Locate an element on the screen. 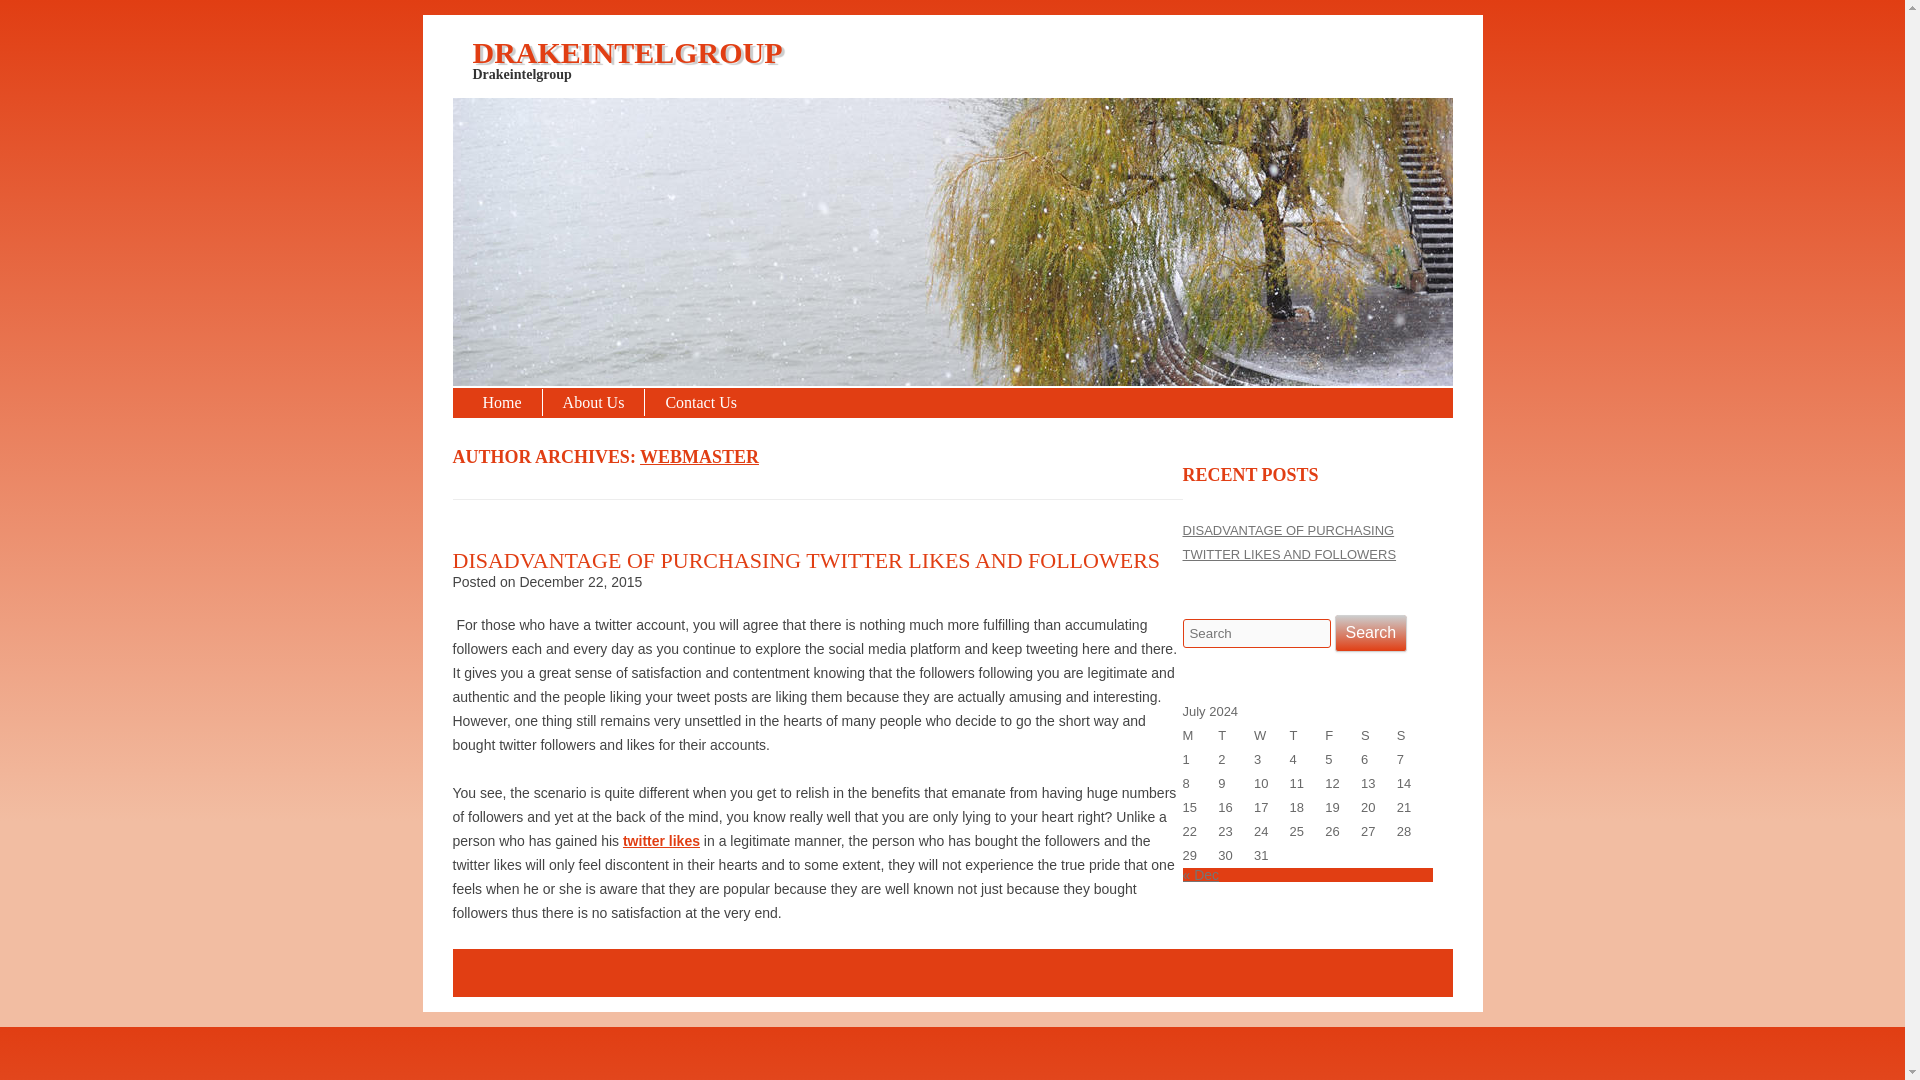 This screenshot has height=1080, width=1920. DISADVANTAGE OF PURCHASING TWITTER LIKES AND FOLLOWERS is located at coordinates (805, 560).